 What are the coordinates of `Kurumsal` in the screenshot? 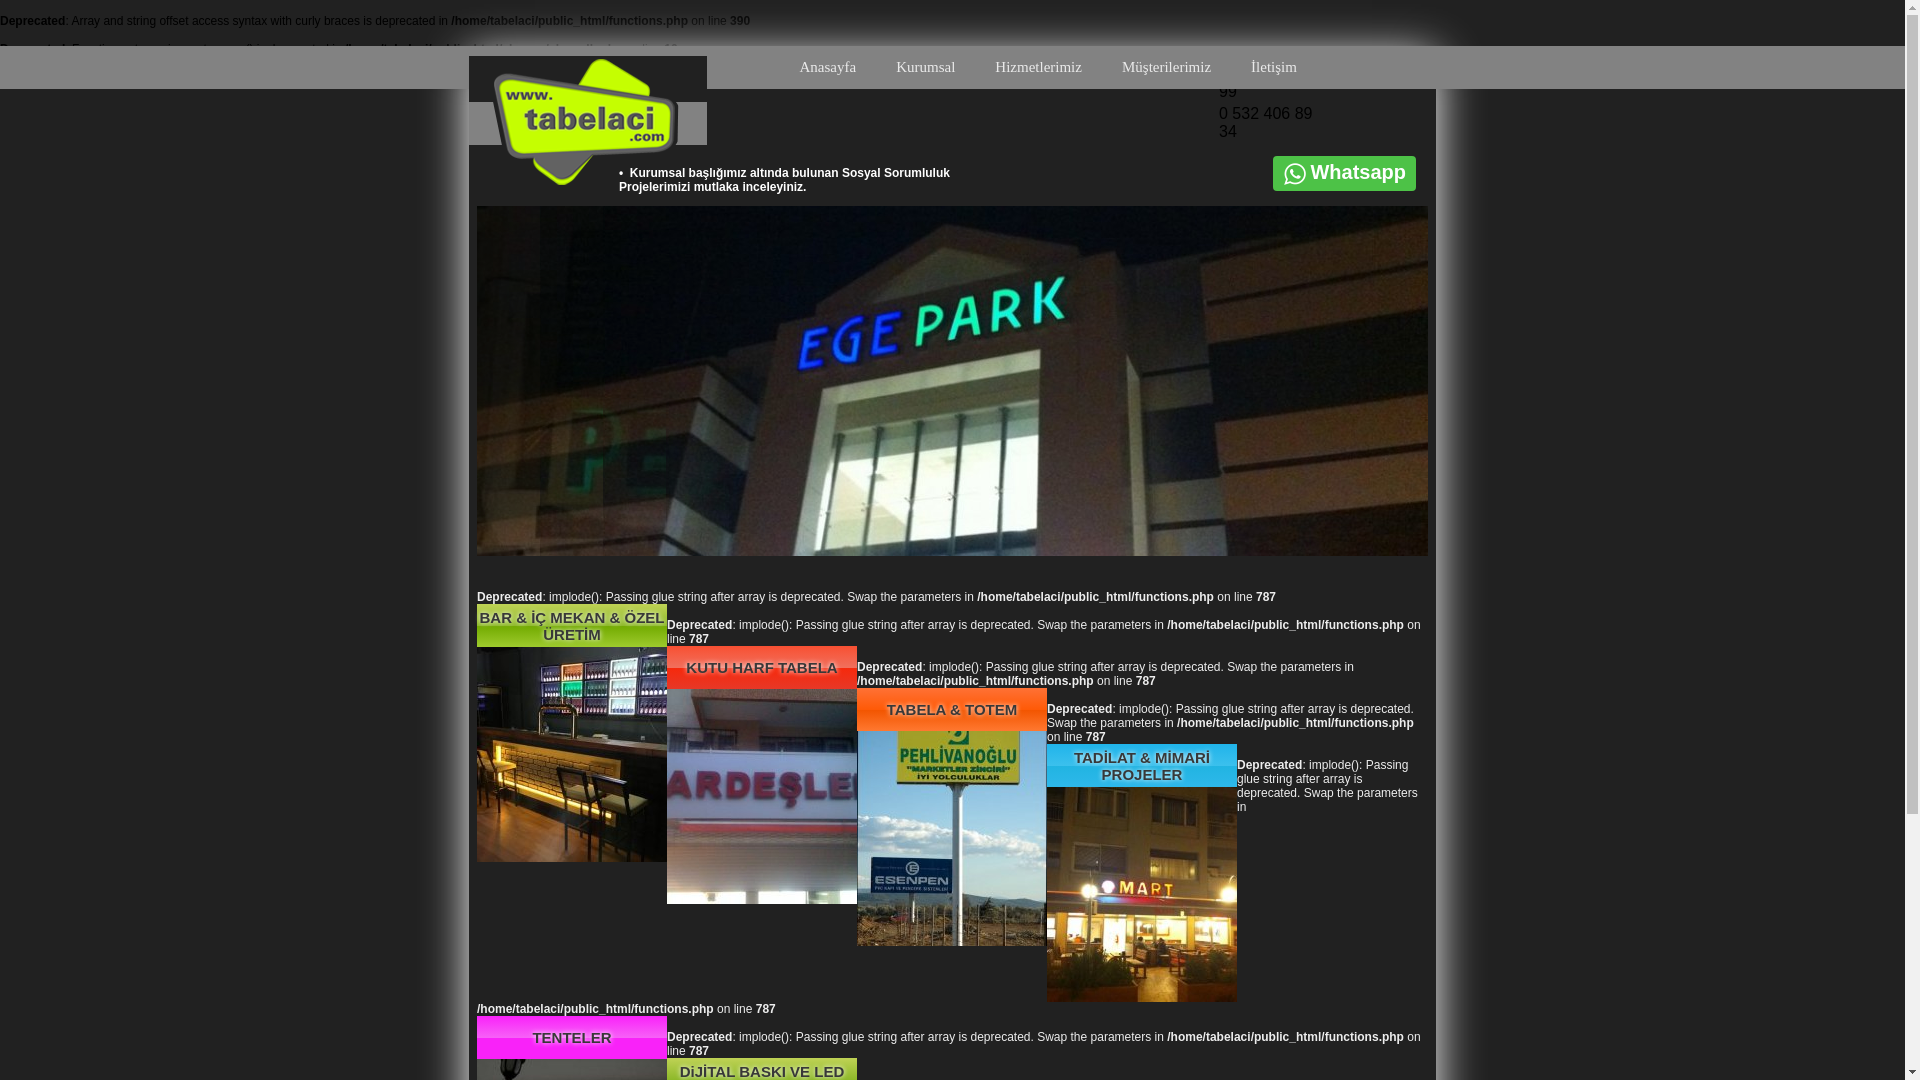 It's located at (926, 68).